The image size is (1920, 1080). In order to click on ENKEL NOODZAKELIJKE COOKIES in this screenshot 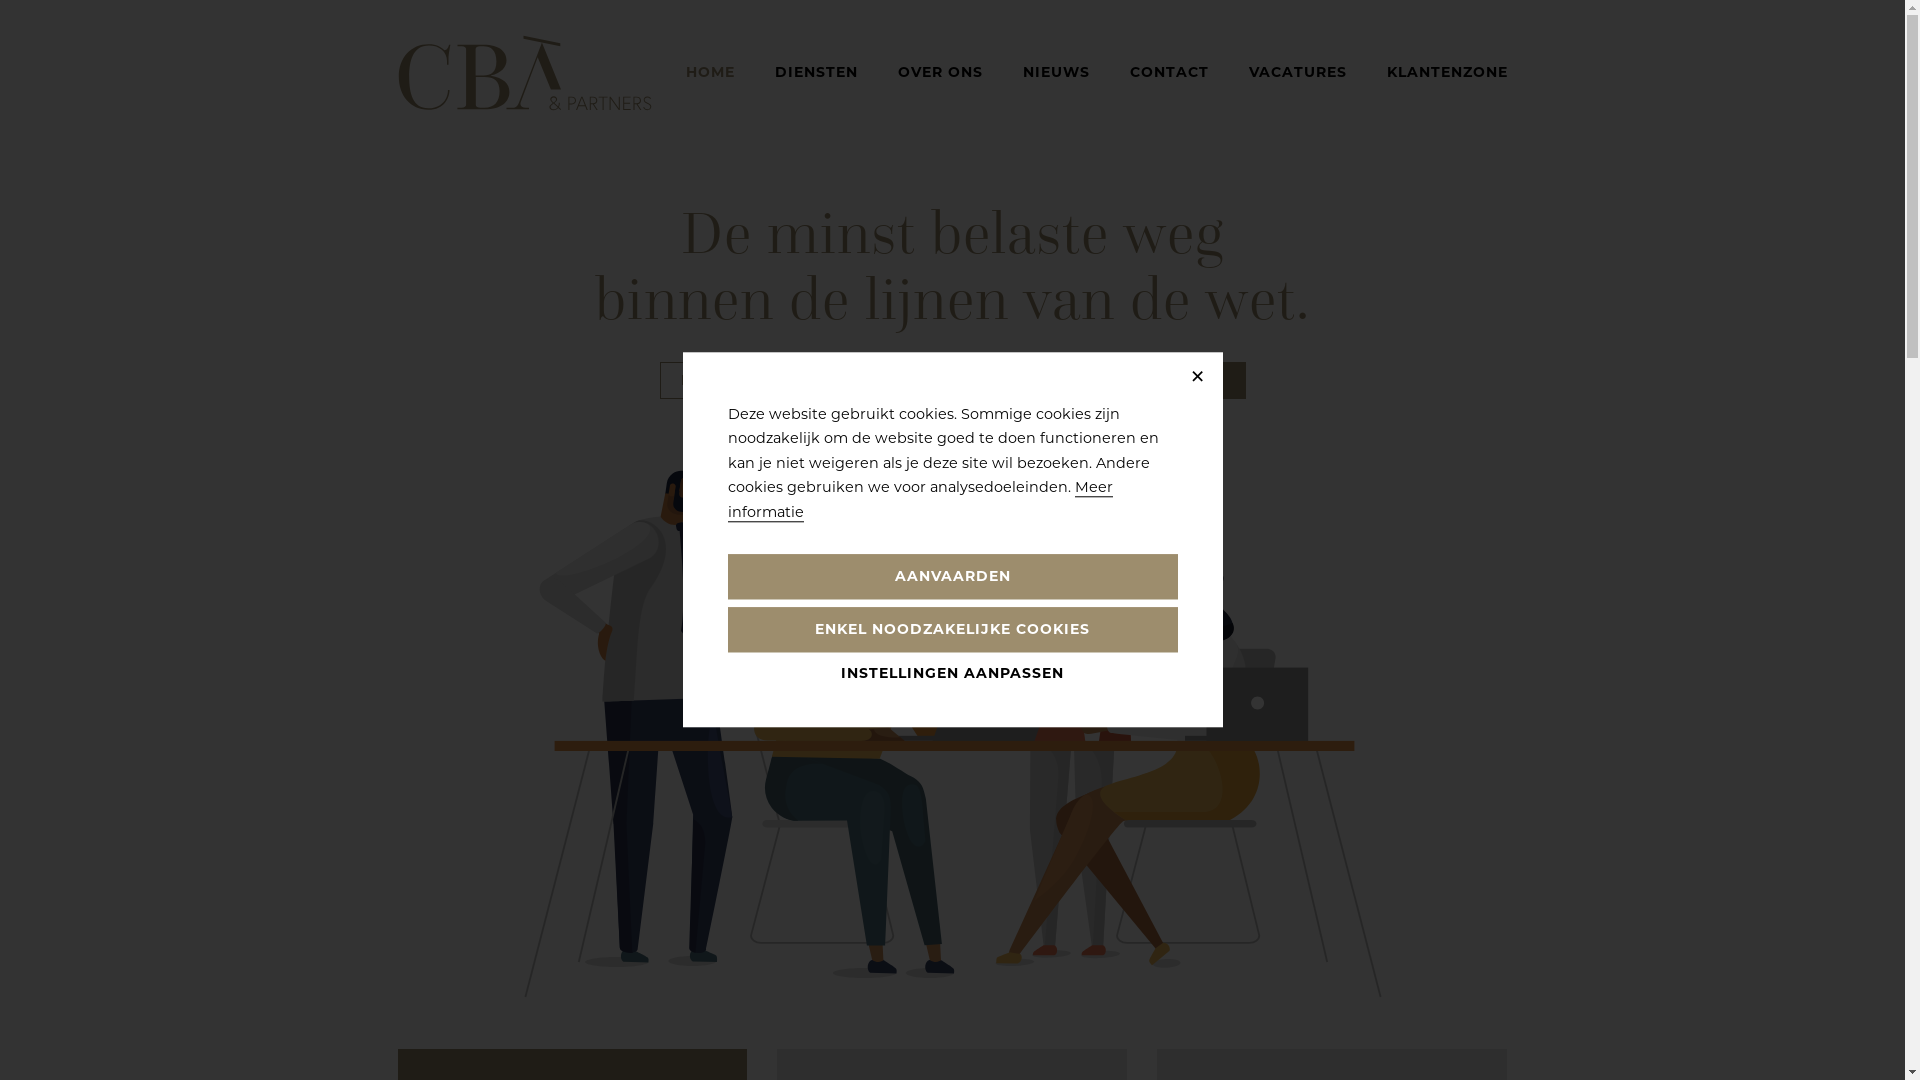, I will do `click(953, 630)`.